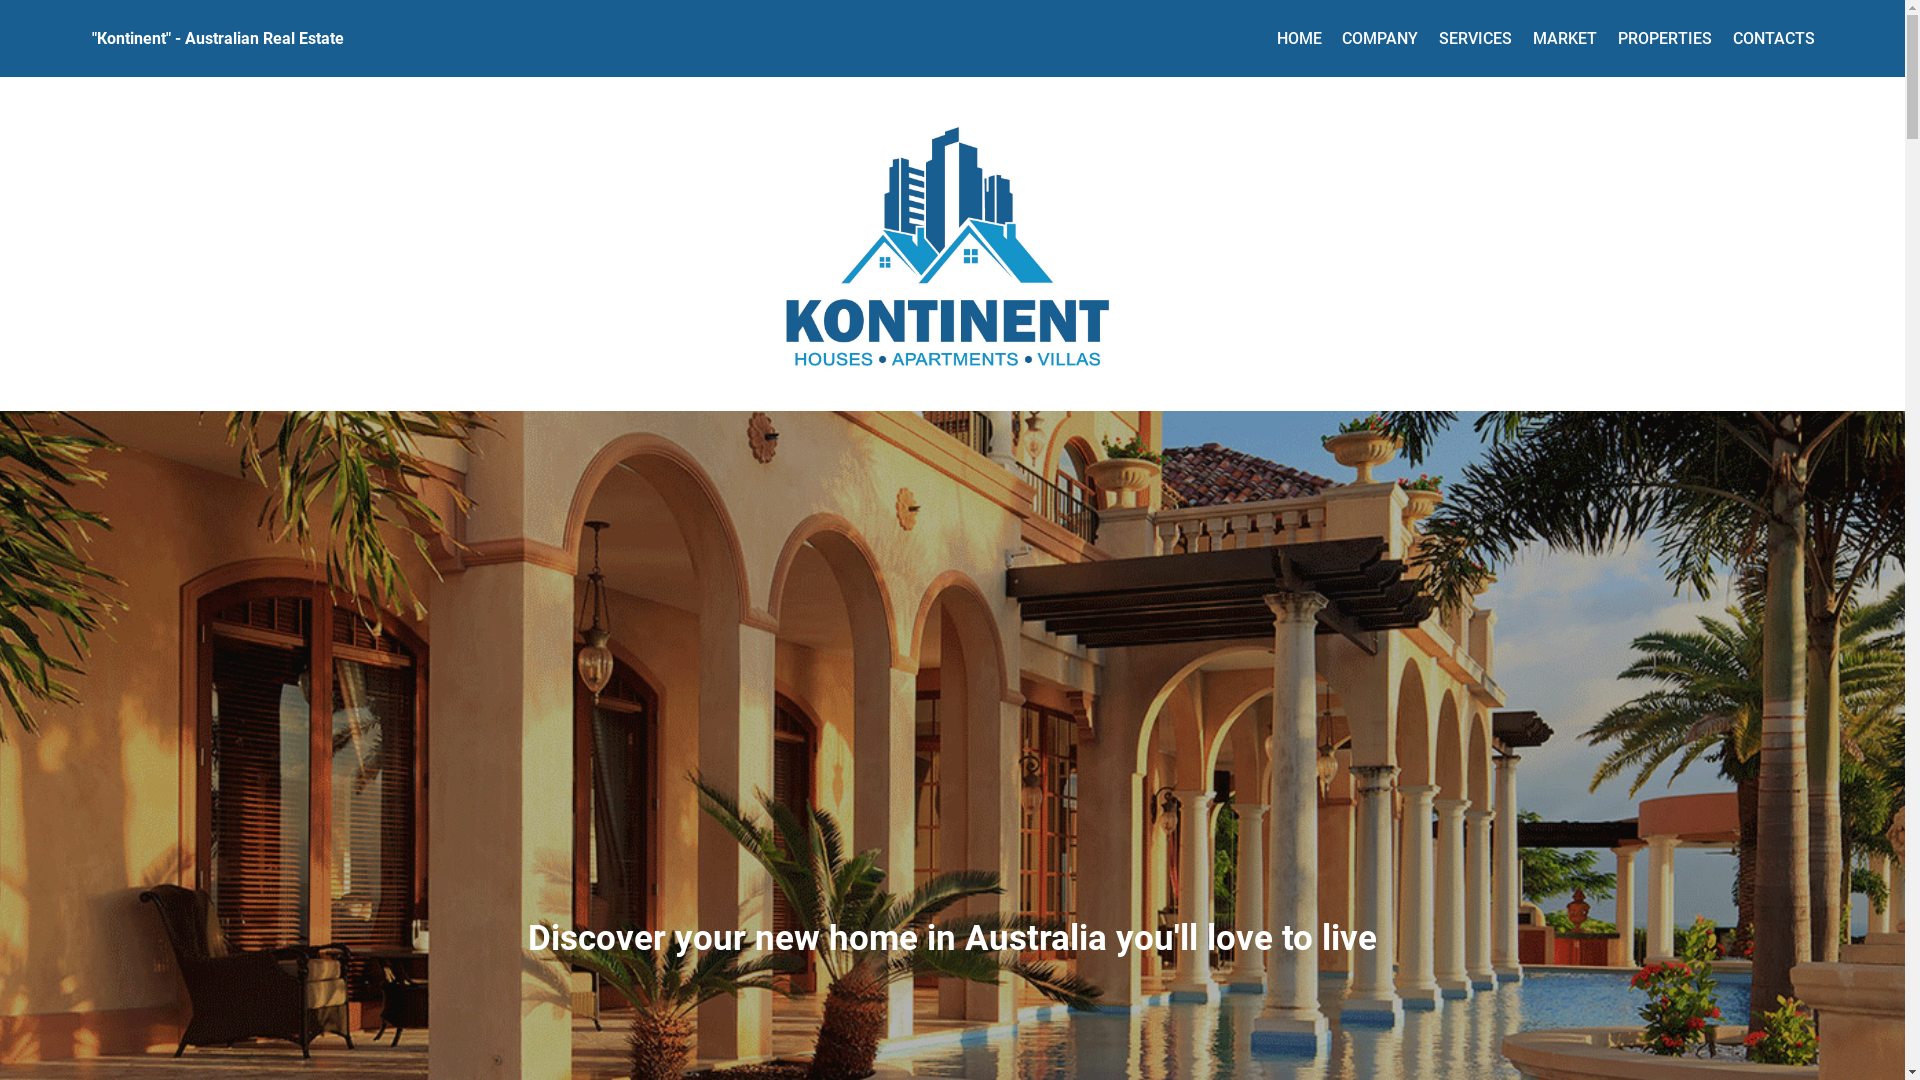 This screenshot has width=1920, height=1080. I want to click on PROPERTIES, so click(1665, 38).